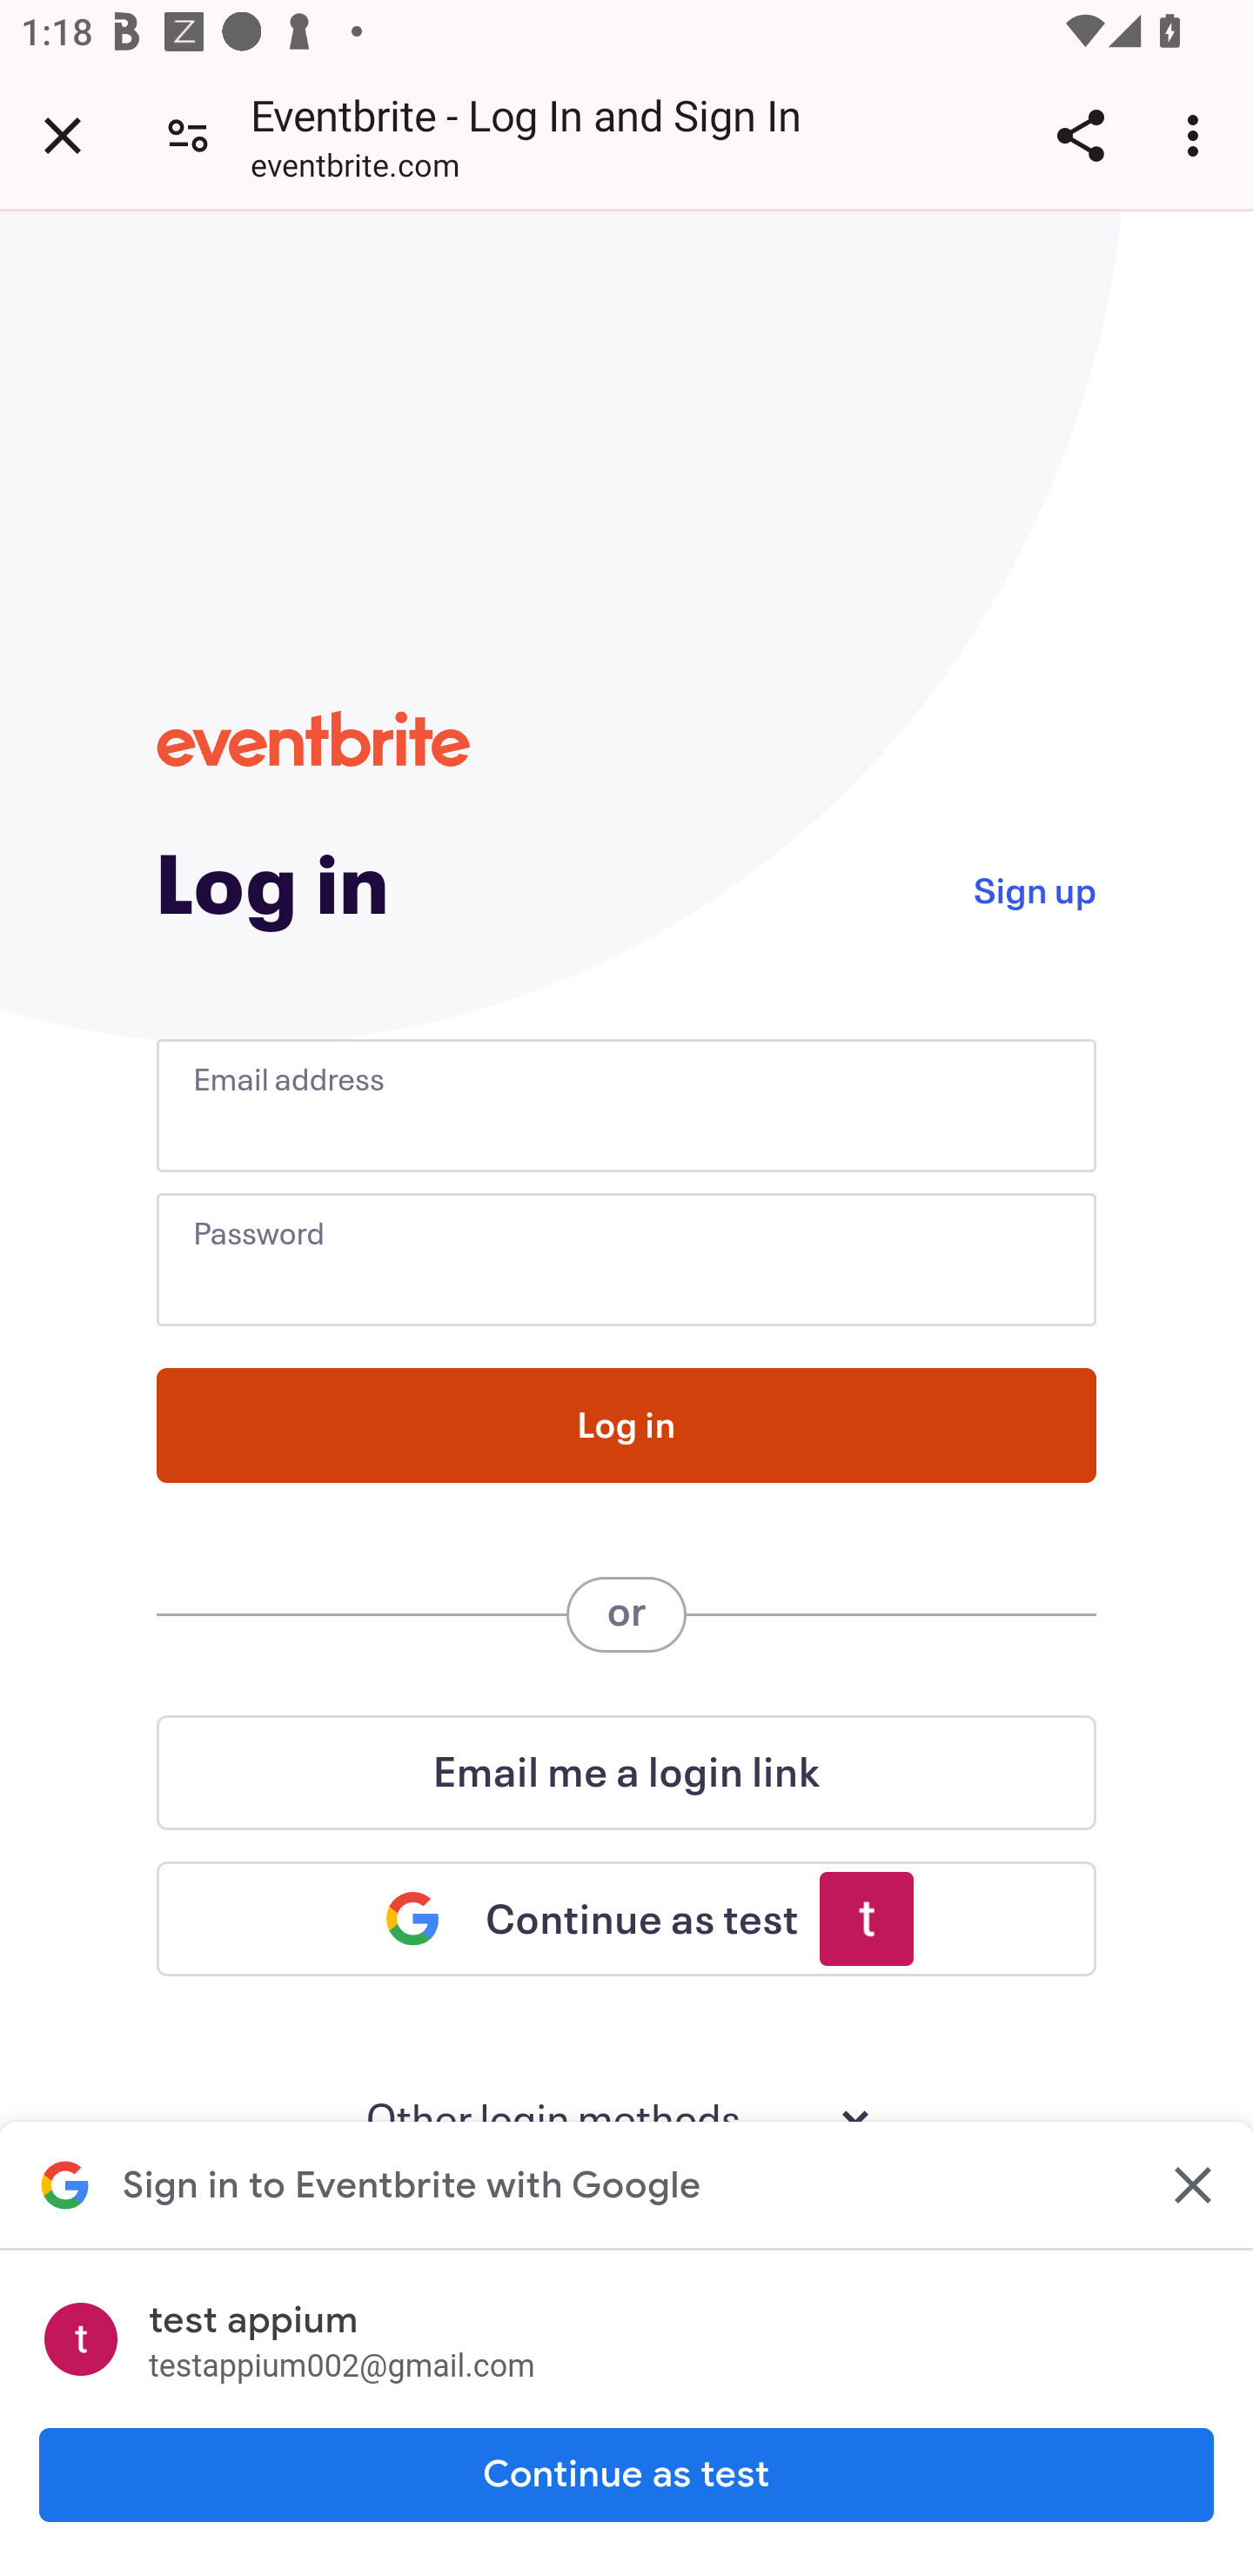 This screenshot has width=1253, height=2576. What do you see at coordinates (1080, 135) in the screenshot?
I see `Share` at bounding box center [1080, 135].